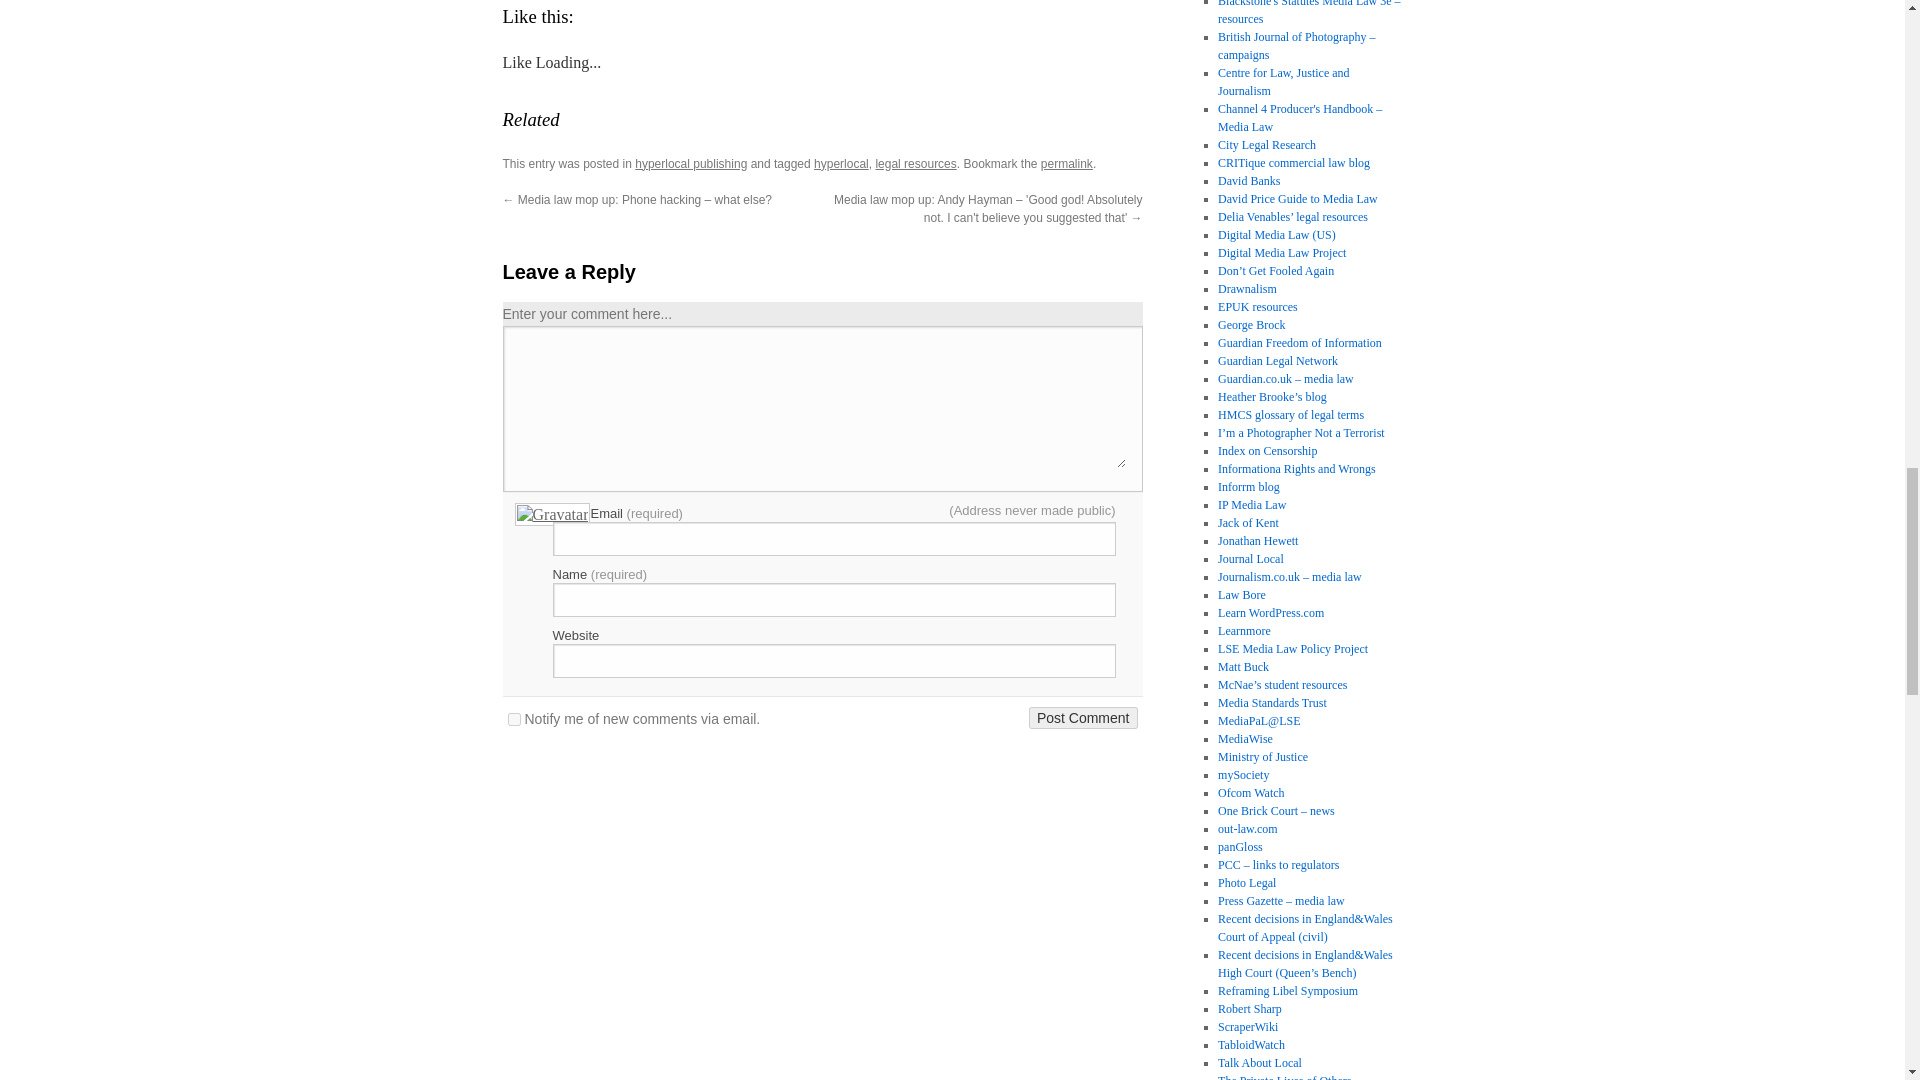 The image size is (1920, 1080). I want to click on legal resources, so click(916, 163).